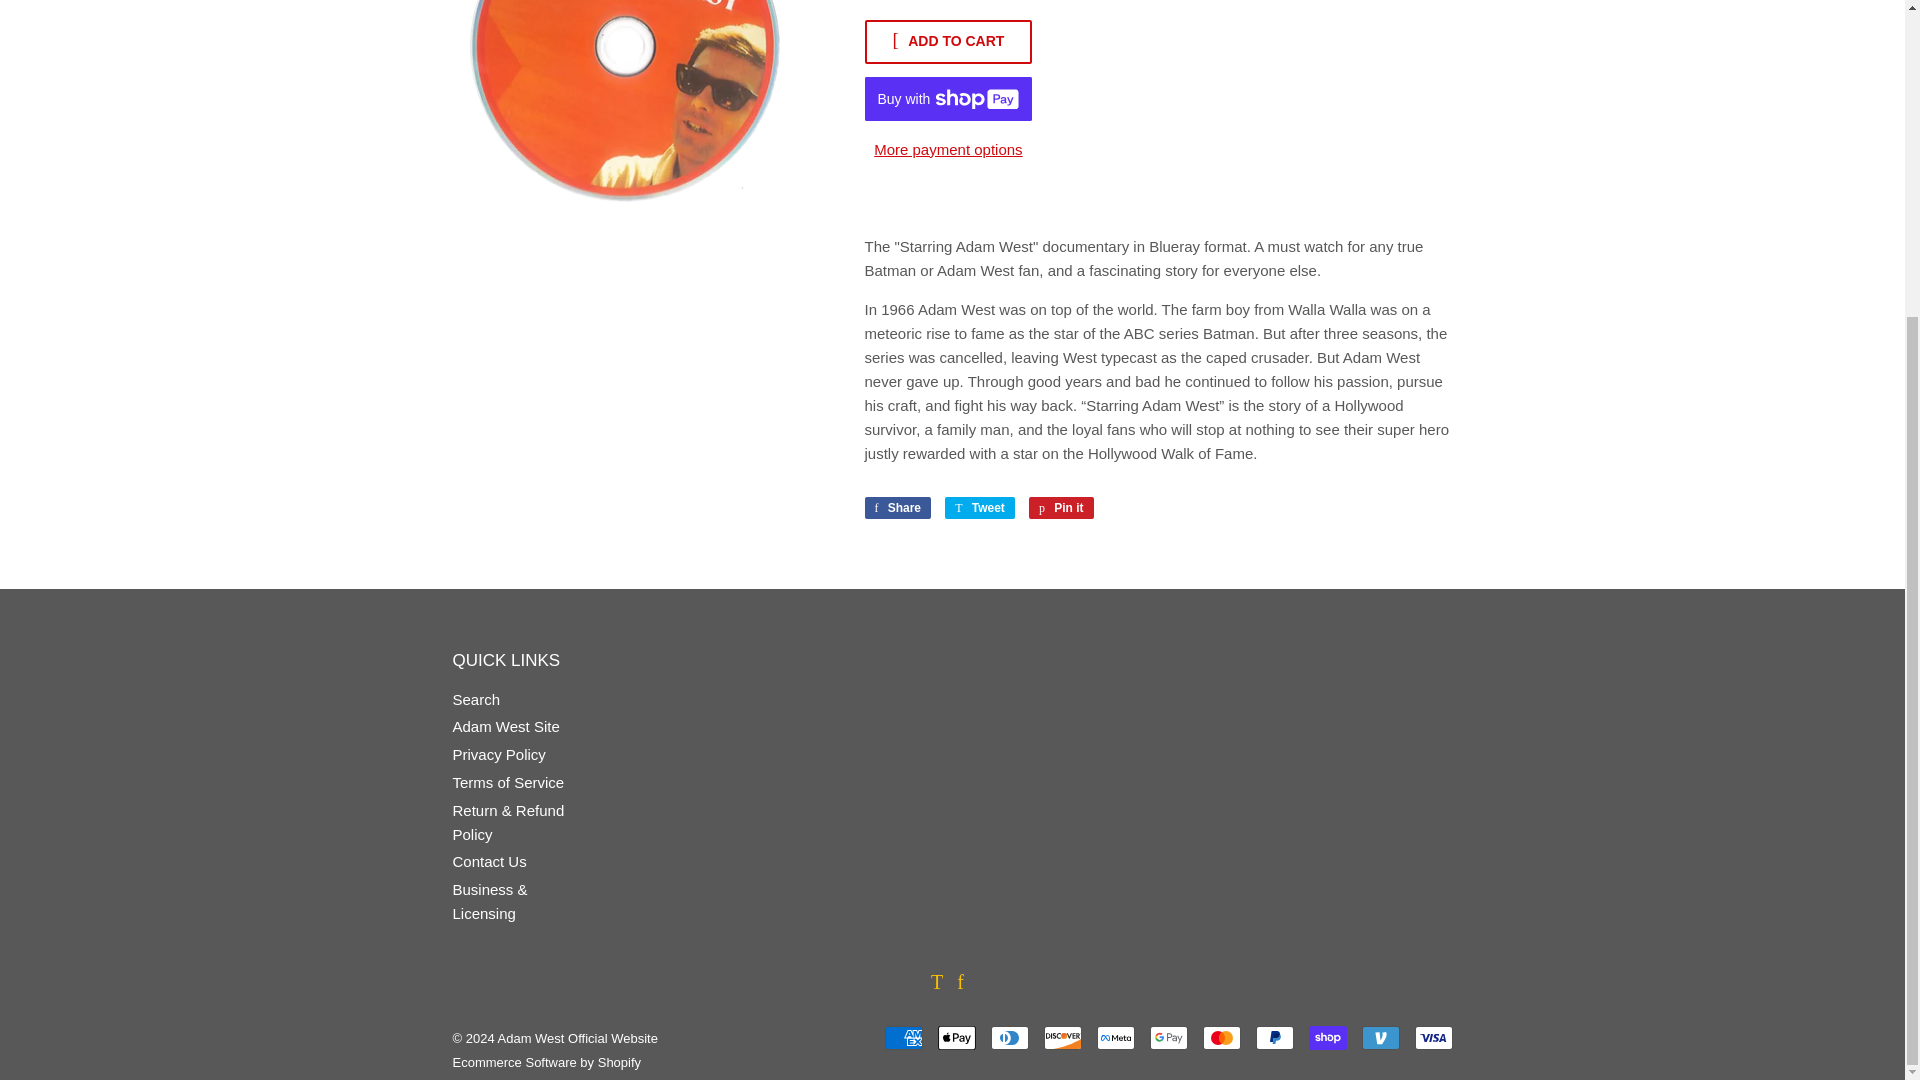  Describe the element at coordinates (488, 862) in the screenshot. I see `Terms of Service` at that location.